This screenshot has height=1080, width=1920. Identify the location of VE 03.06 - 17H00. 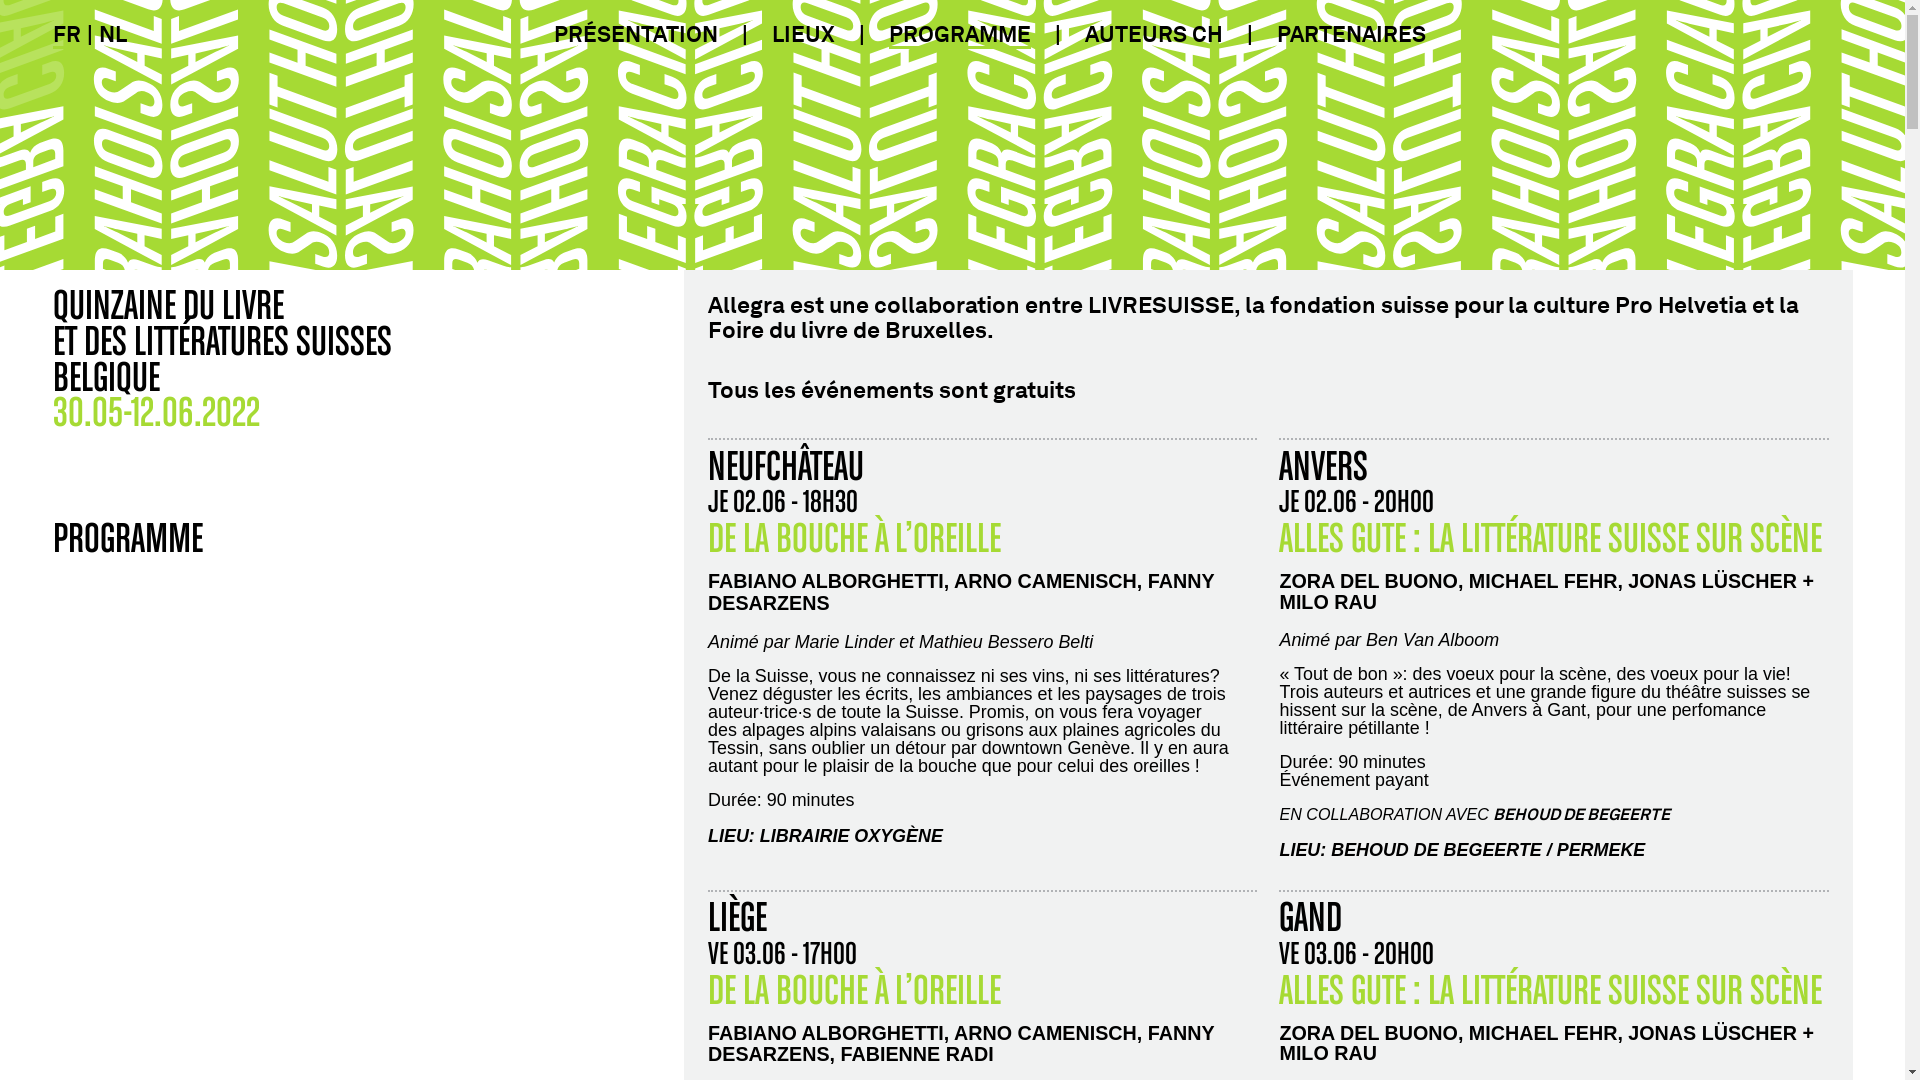
(782, 956).